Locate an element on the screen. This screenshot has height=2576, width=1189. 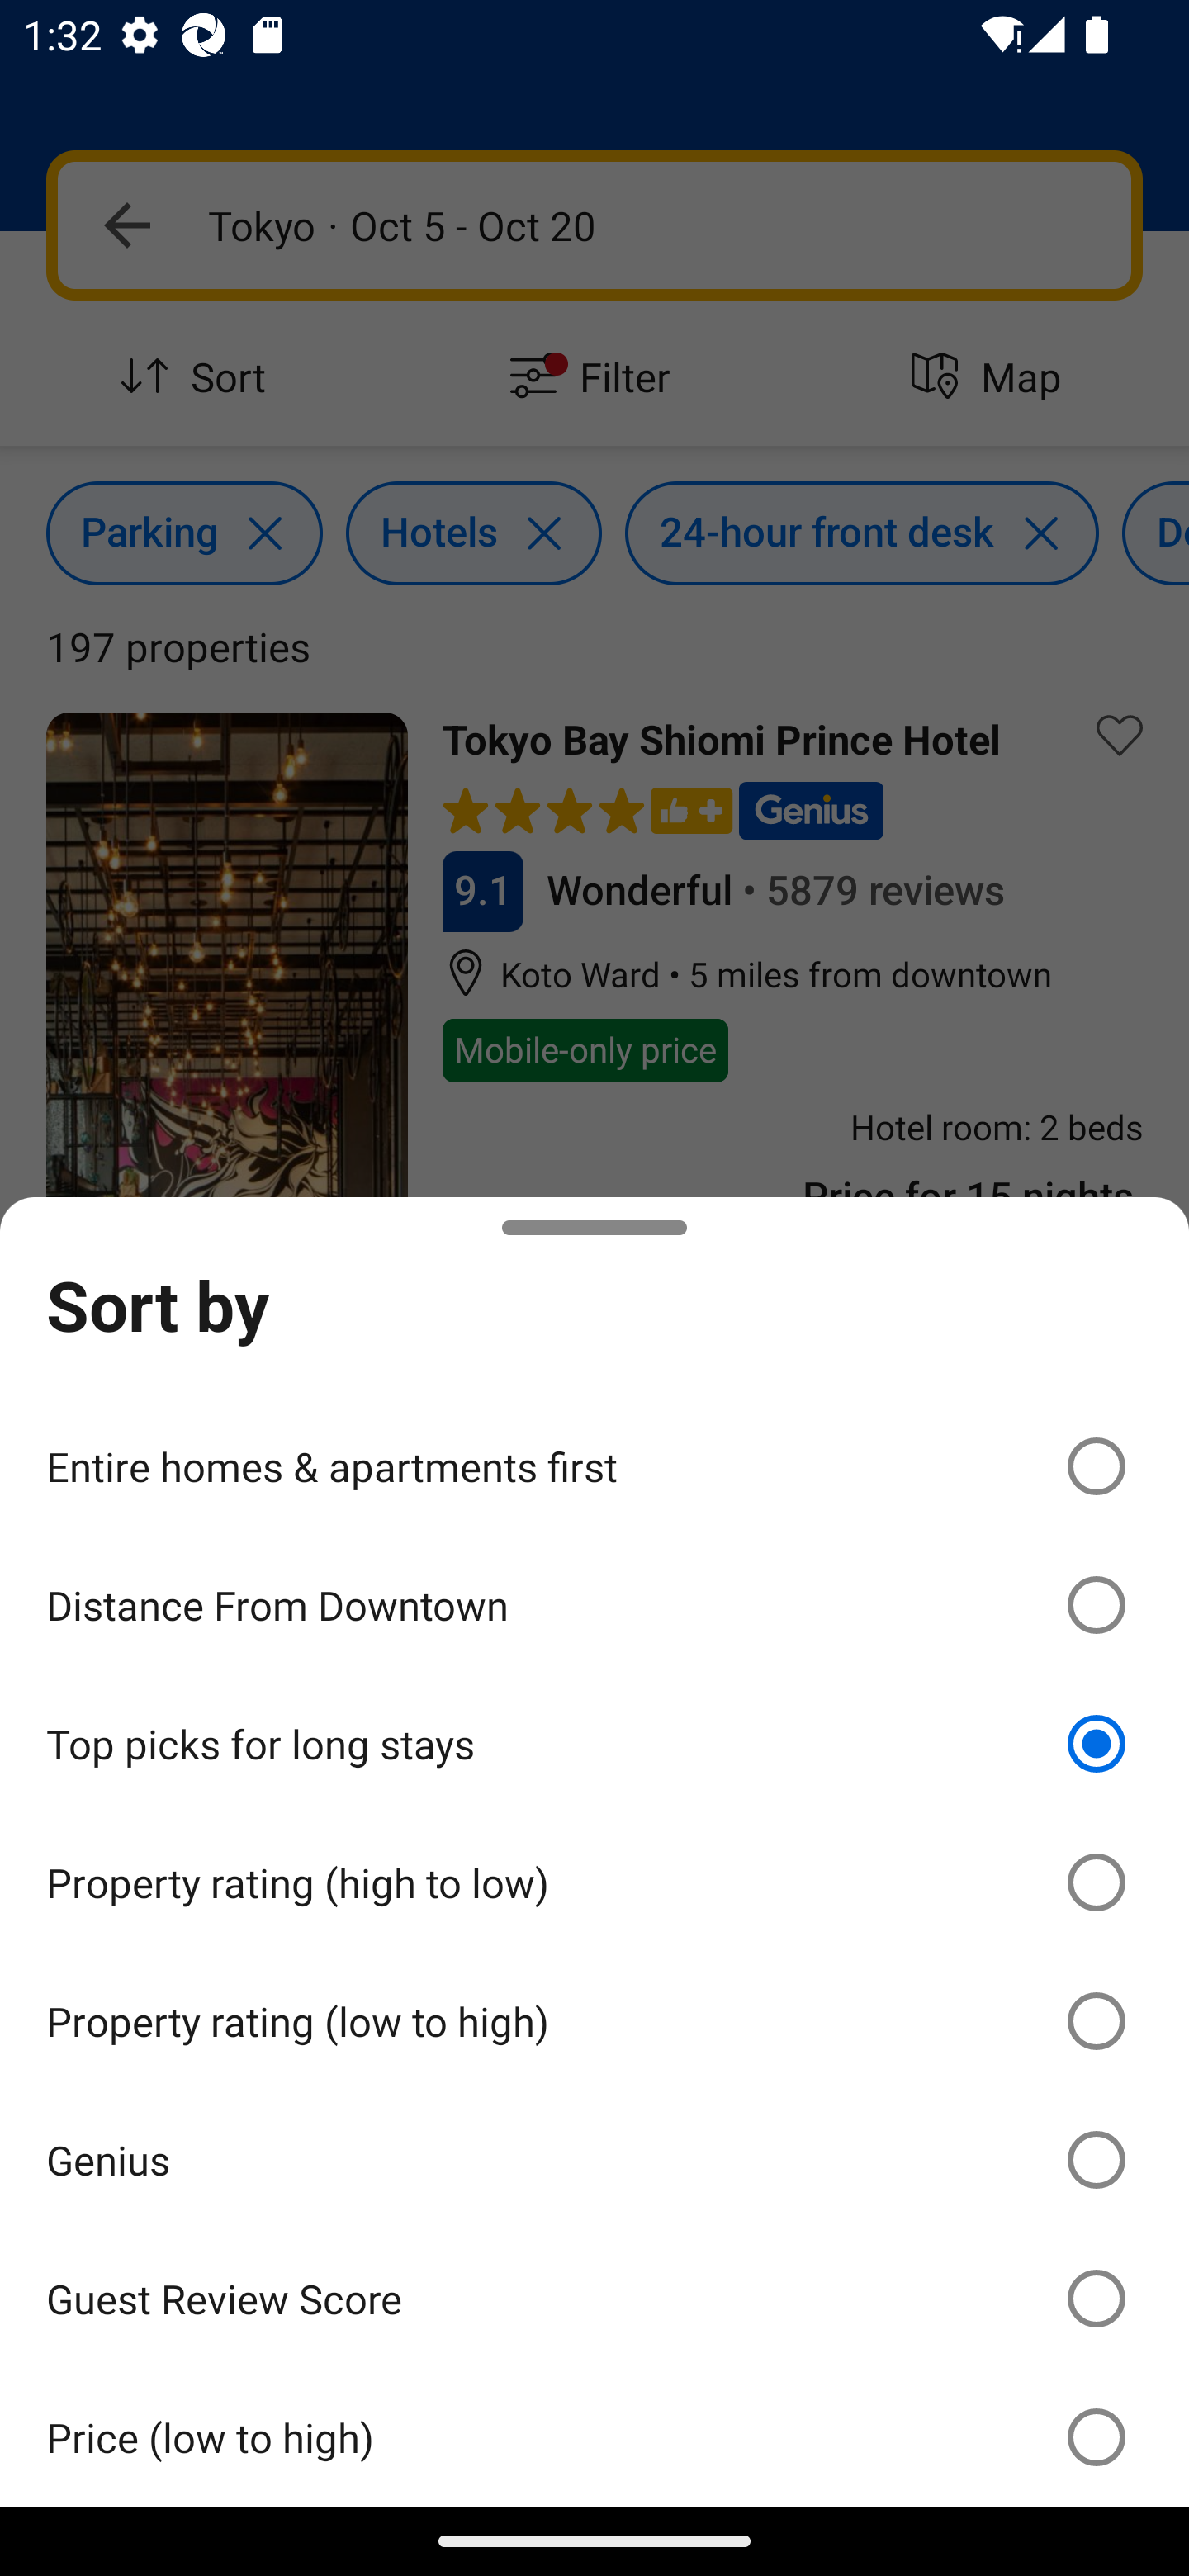
Genius is located at coordinates (594, 2160).